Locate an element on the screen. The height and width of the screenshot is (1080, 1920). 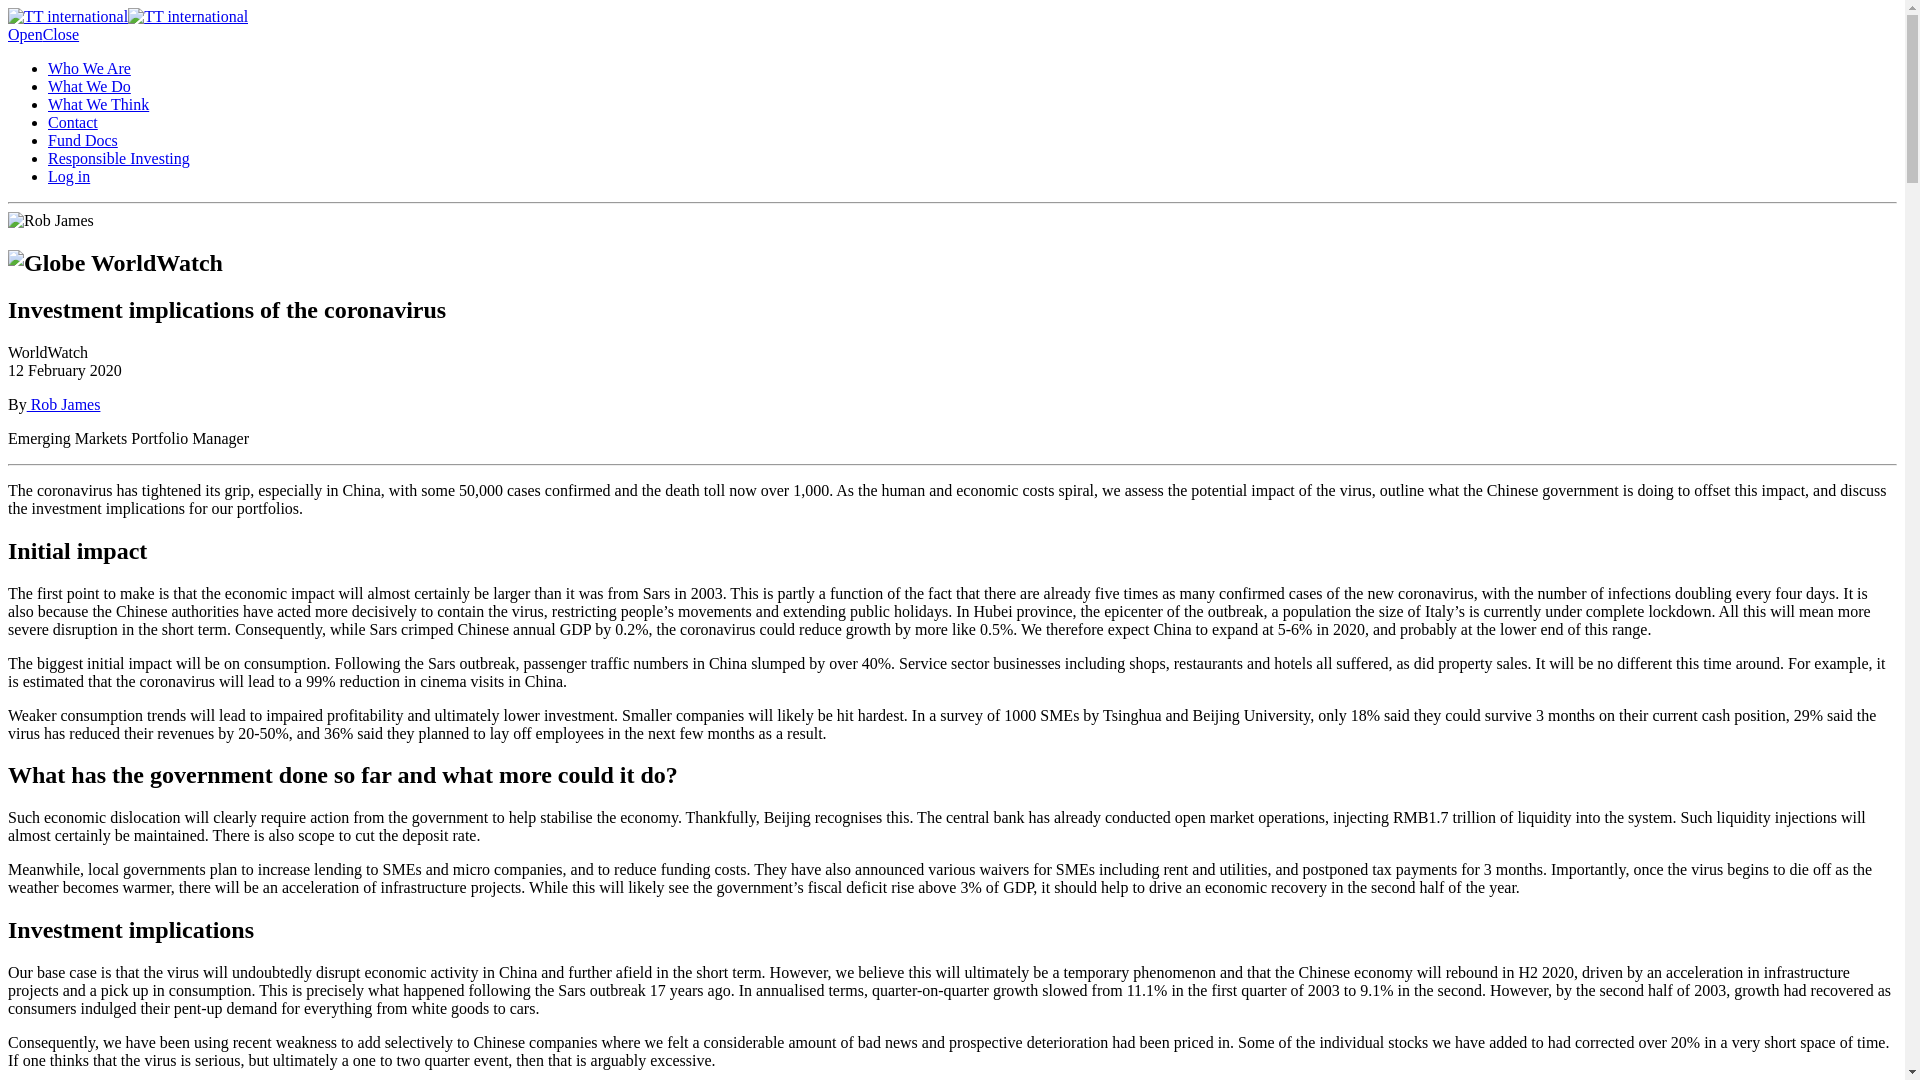
Close is located at coordinates (60, 34).